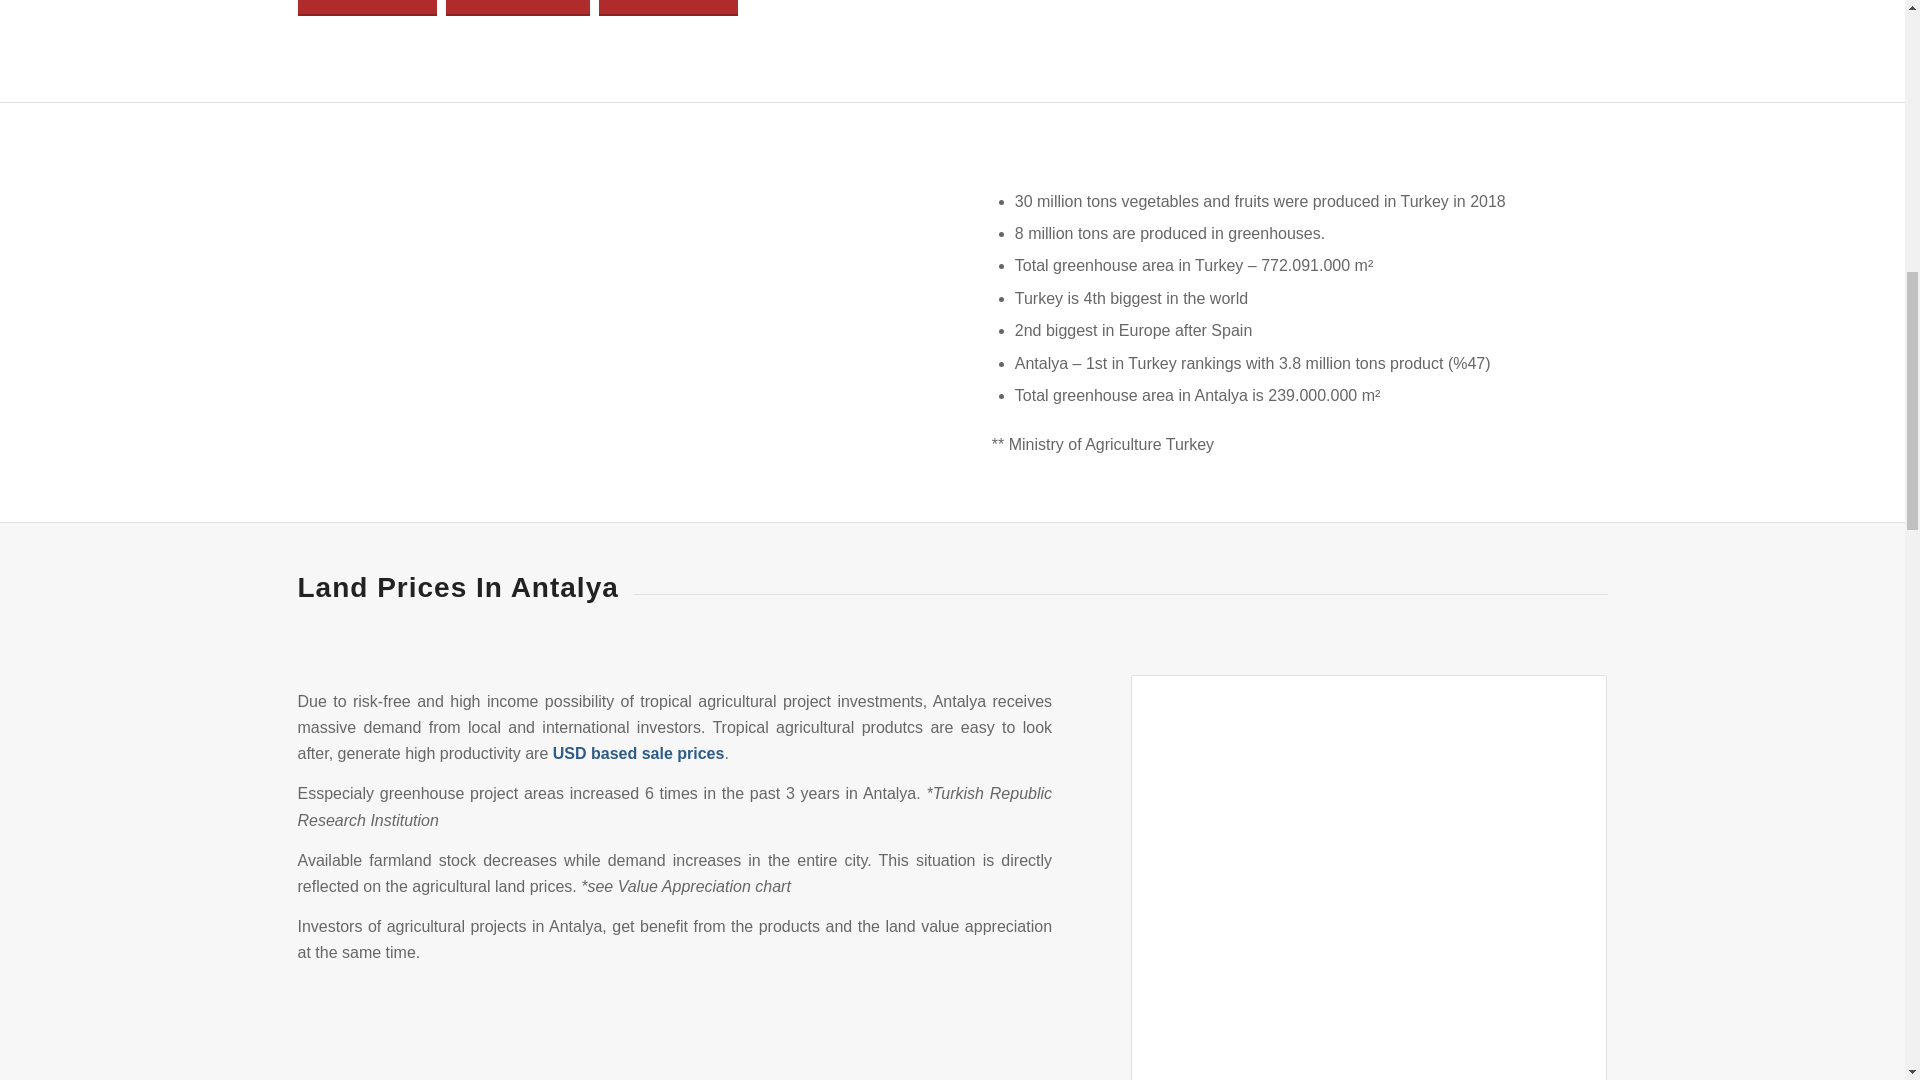 Image resolution: width=1920 pixels, height=1080 pixels. What do you see at coordinates (367, 8) in the screenshot?
I see `Contact us` at bounding box center [367, 8].